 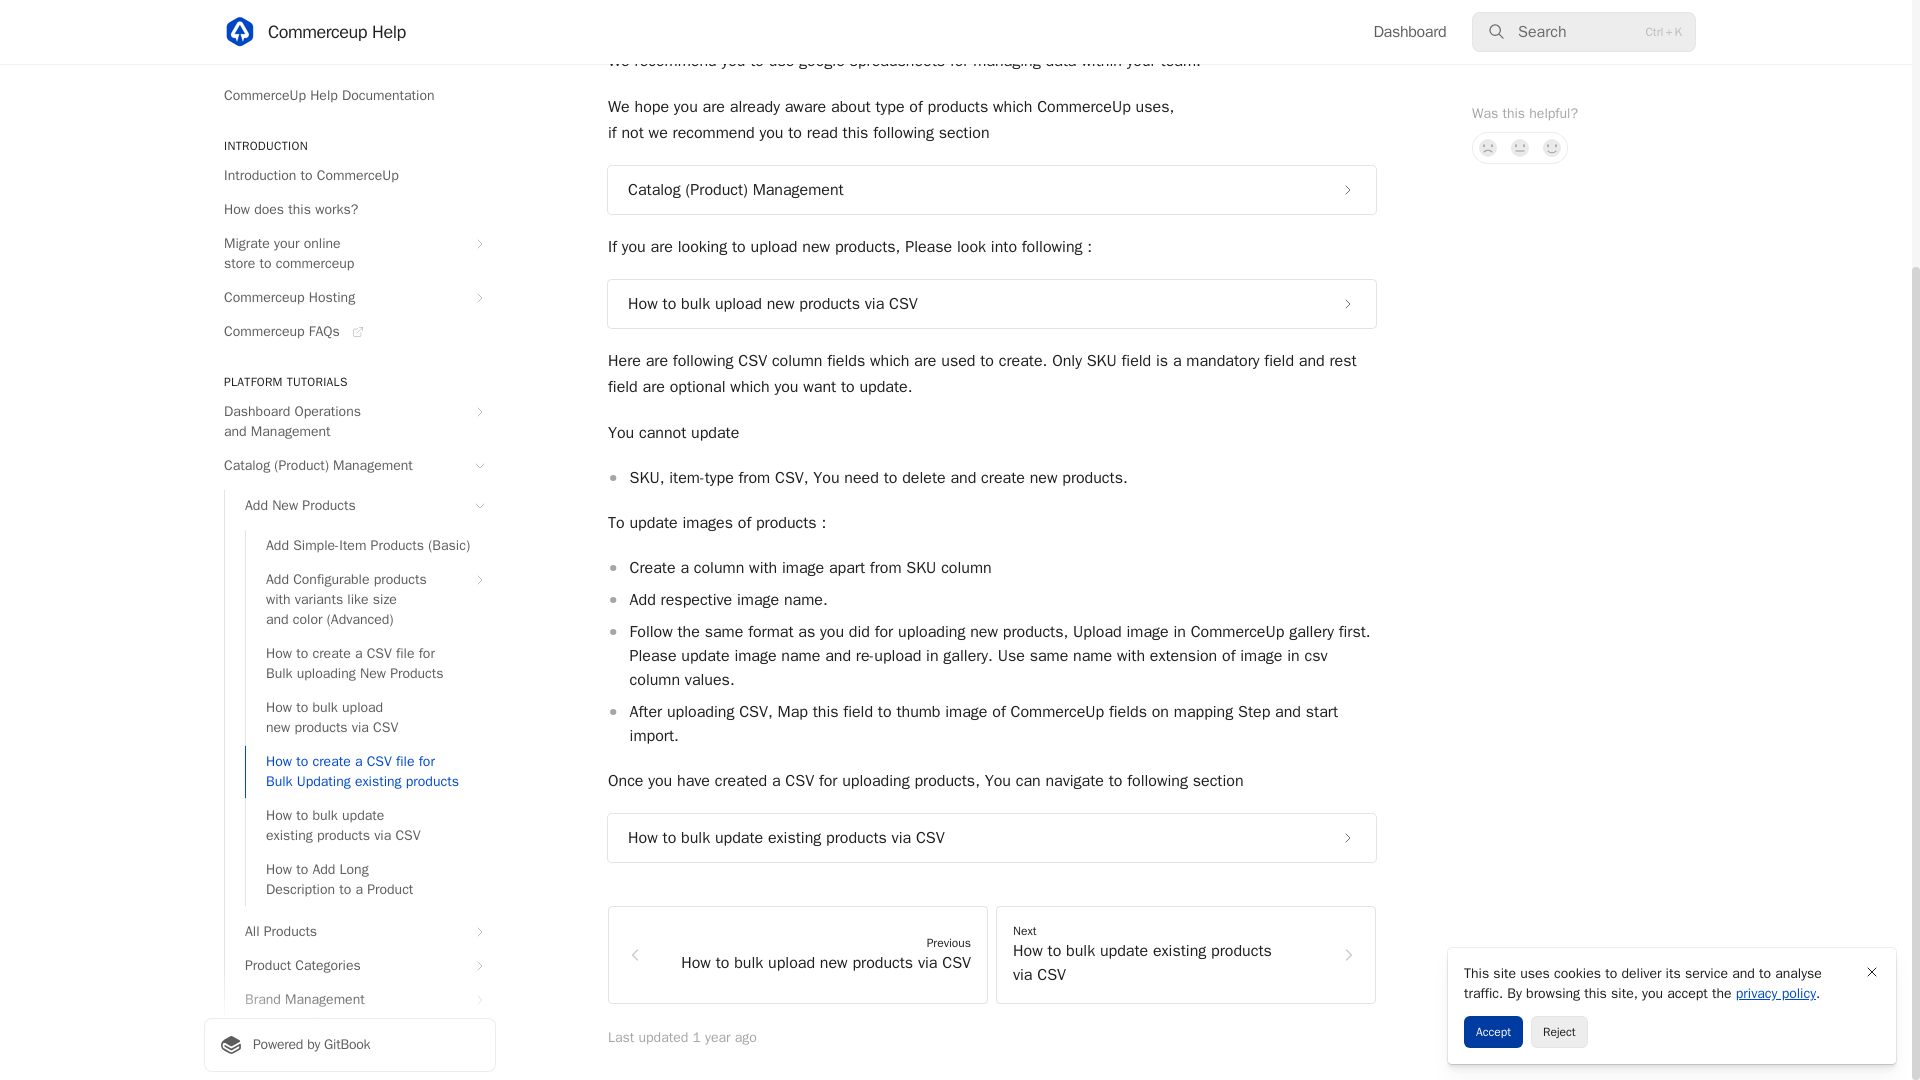 I want to click on Dashboard Operations and Management, so click(x=349, y=68).